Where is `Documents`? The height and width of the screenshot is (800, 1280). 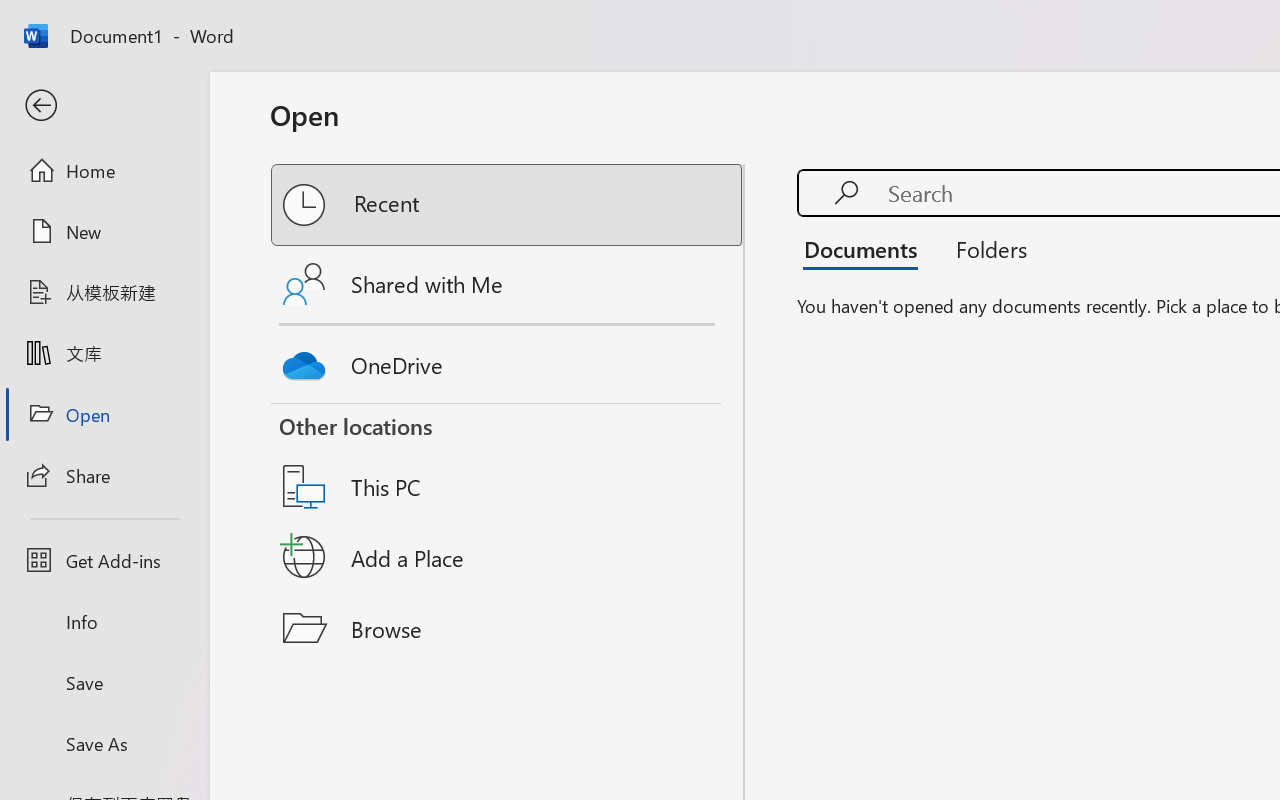 Documents is located at coordinates (866, 248).